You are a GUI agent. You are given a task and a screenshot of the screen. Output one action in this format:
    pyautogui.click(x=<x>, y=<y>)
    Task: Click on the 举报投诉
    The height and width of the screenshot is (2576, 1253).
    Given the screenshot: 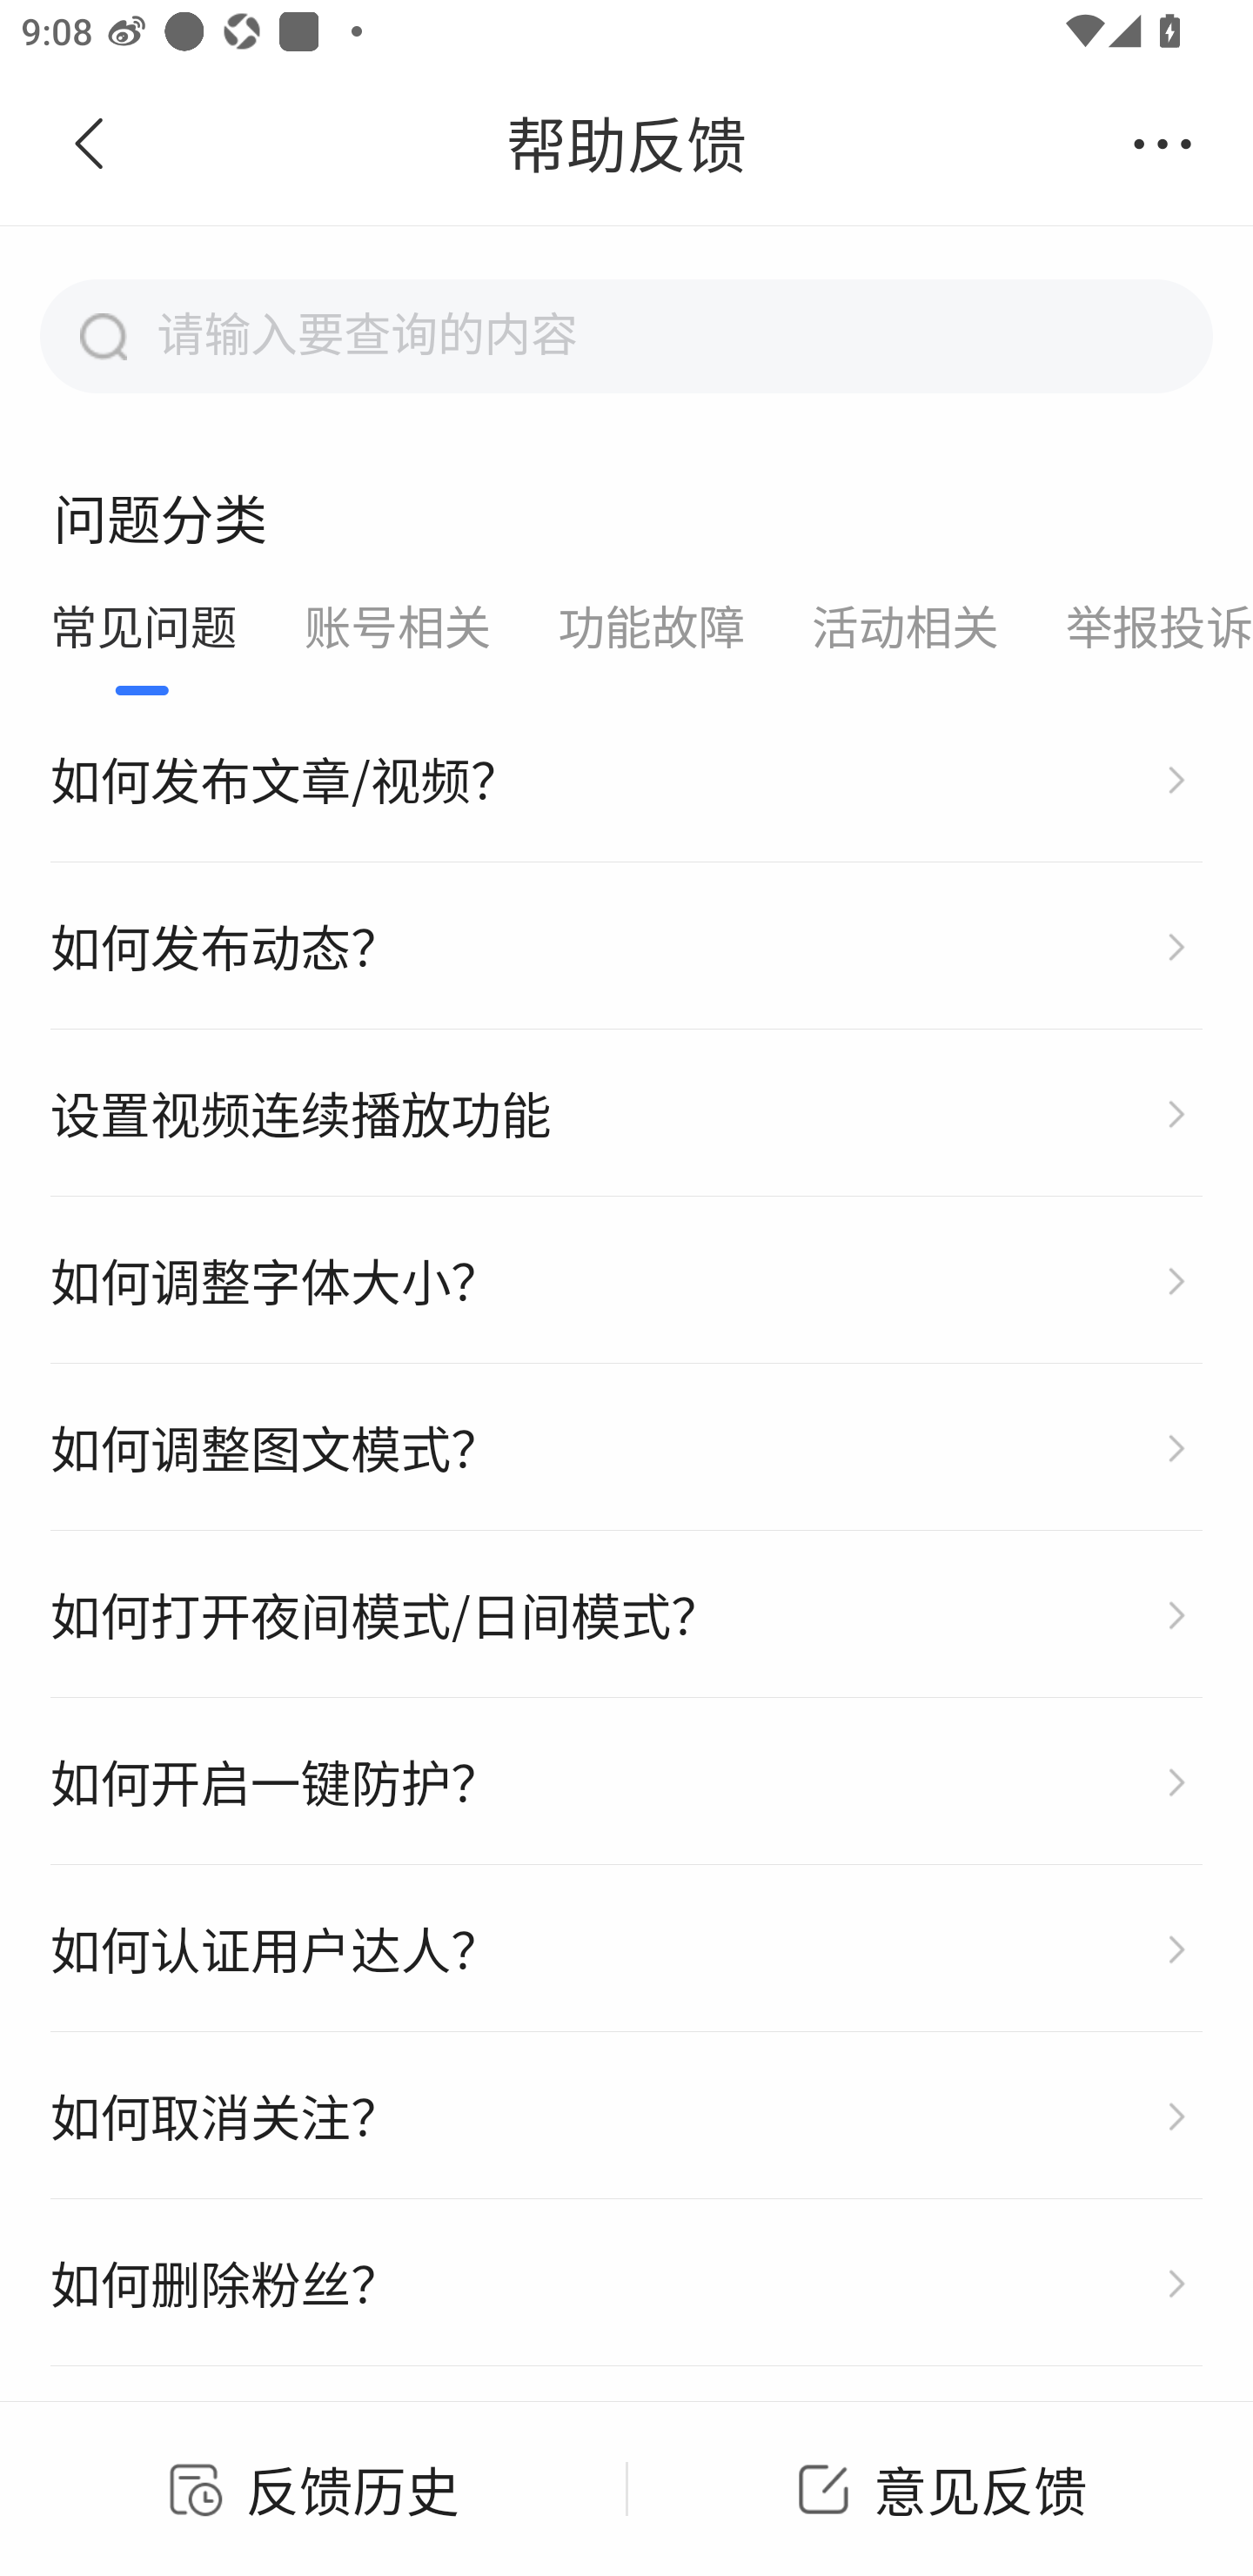 What is the action you would take?
    pyautogui.click(x=1142, y=630)
    